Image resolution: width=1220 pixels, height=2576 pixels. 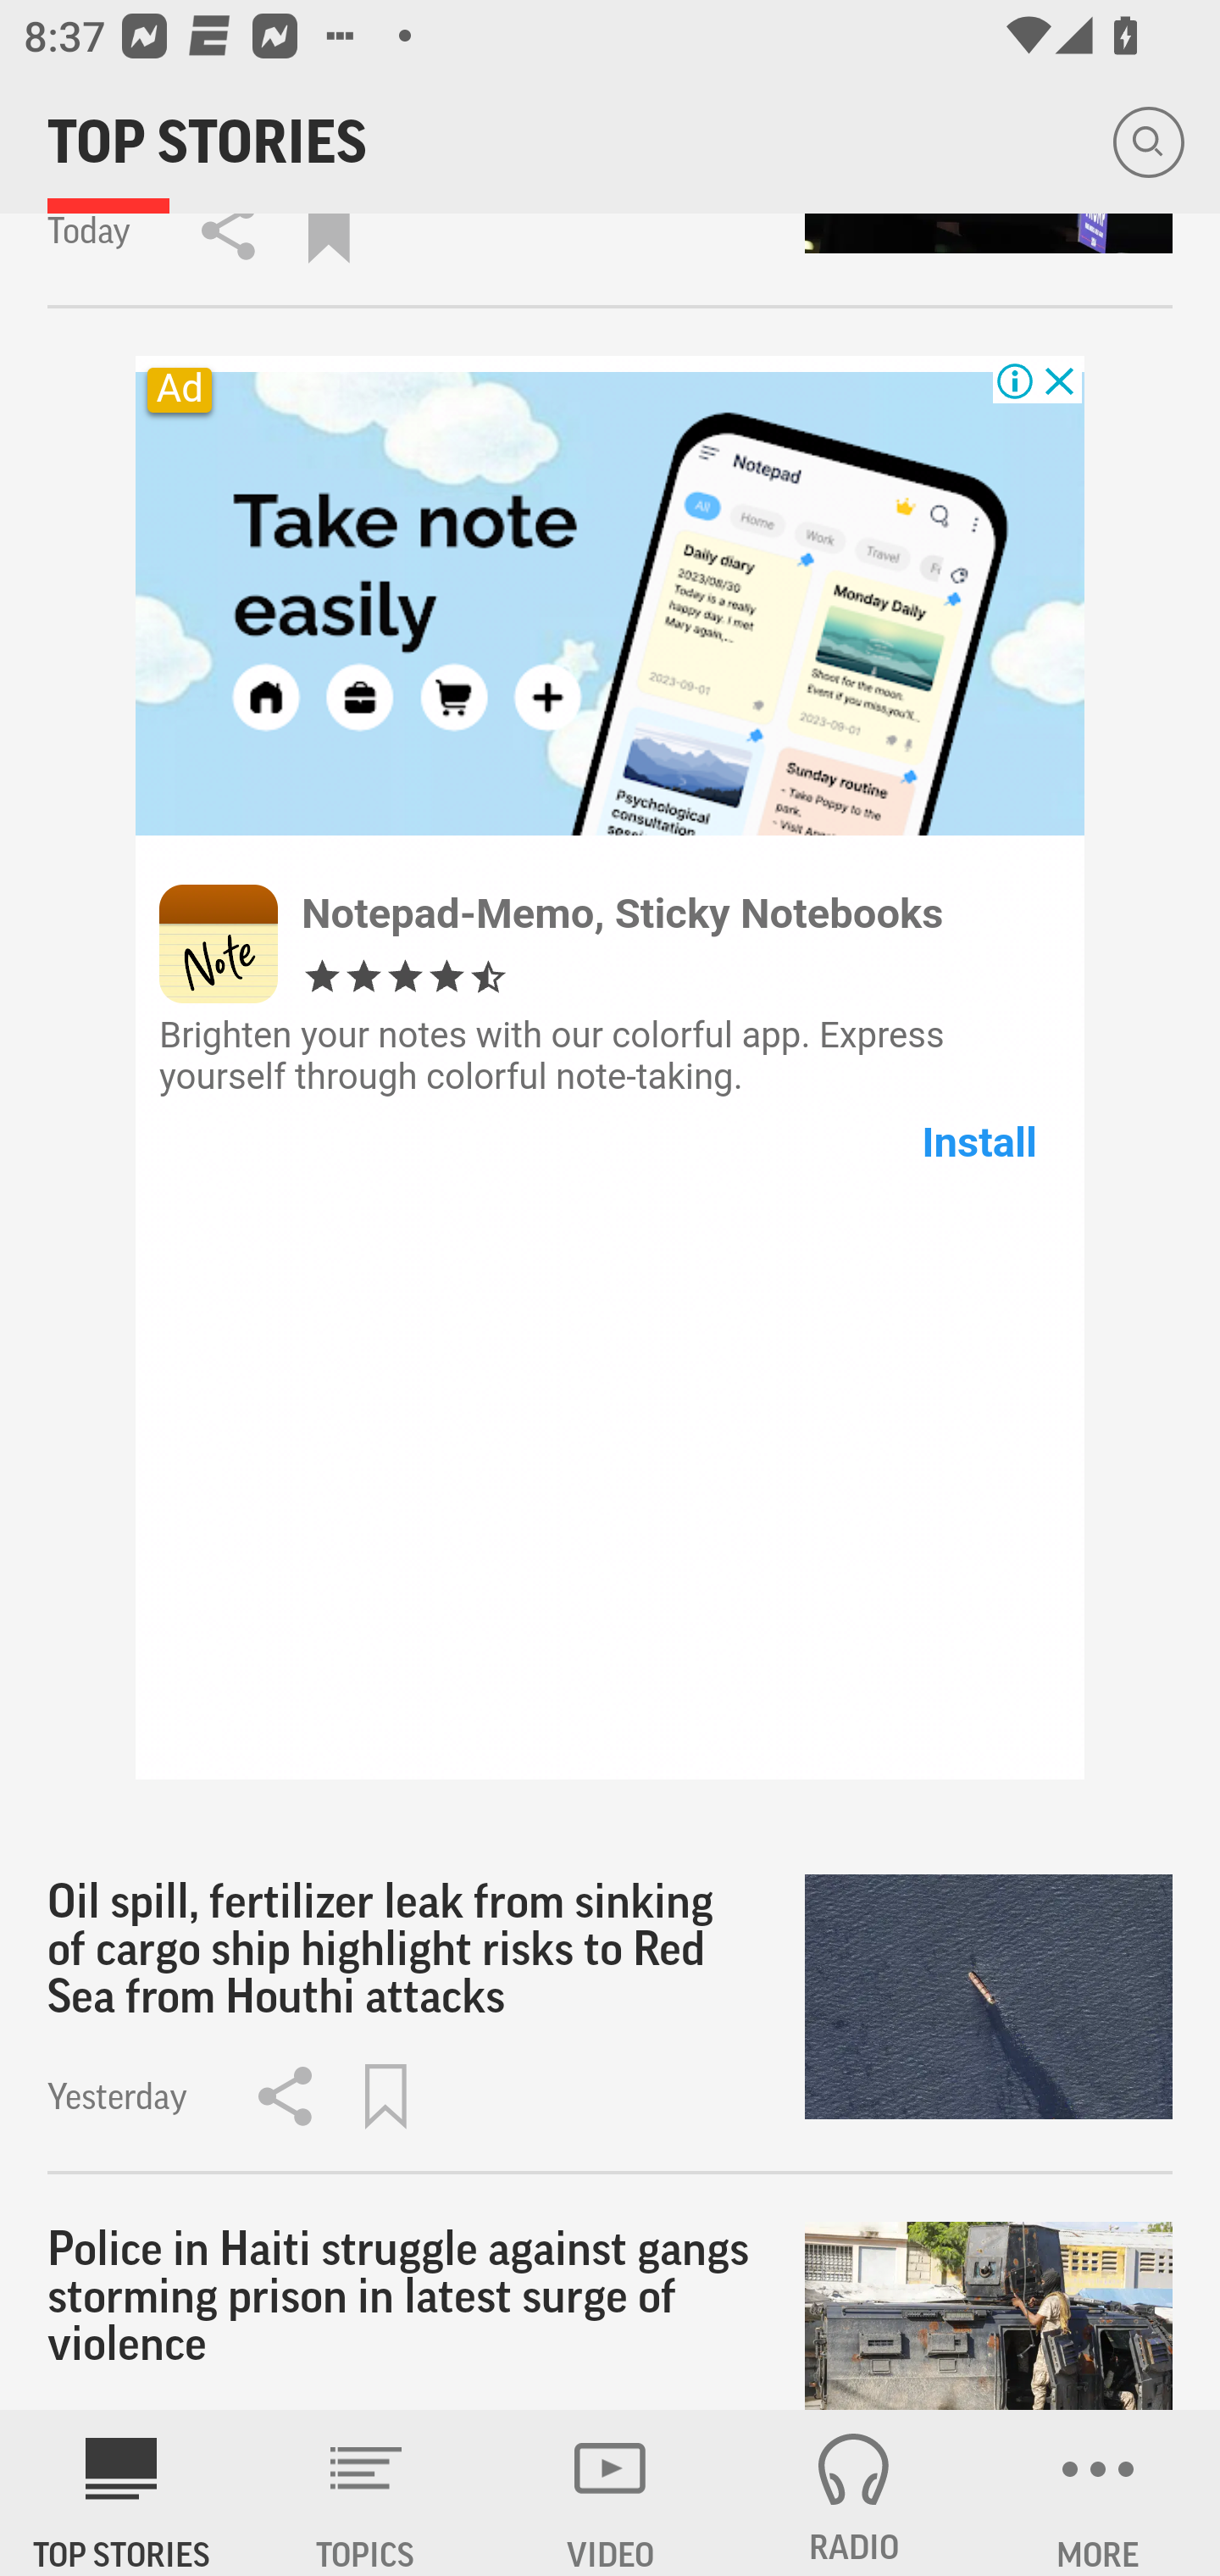 What do you see at coordinates (122, 2493) in the screenshot?
I see `AP News TOP STORIES` at bounding box center [122, 2493].